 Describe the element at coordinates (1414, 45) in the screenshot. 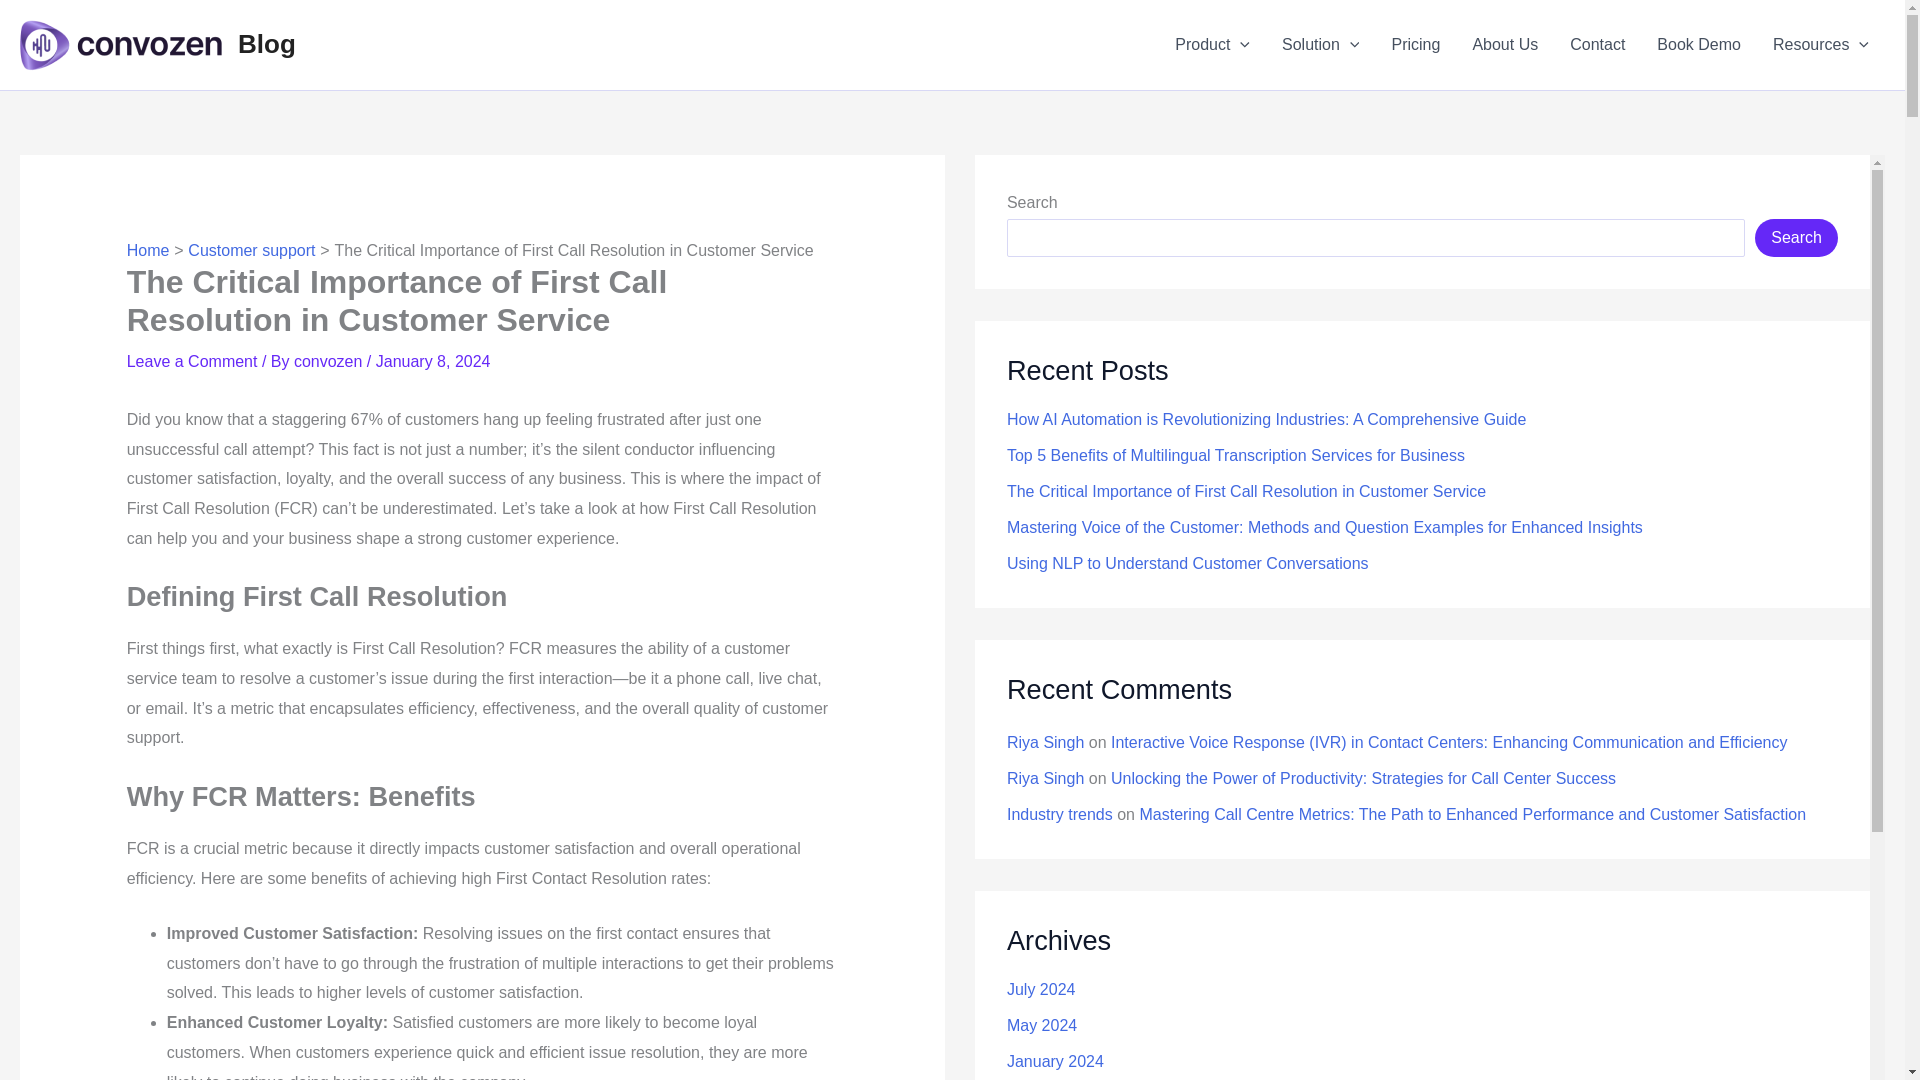

I see `Pricing` at that location.